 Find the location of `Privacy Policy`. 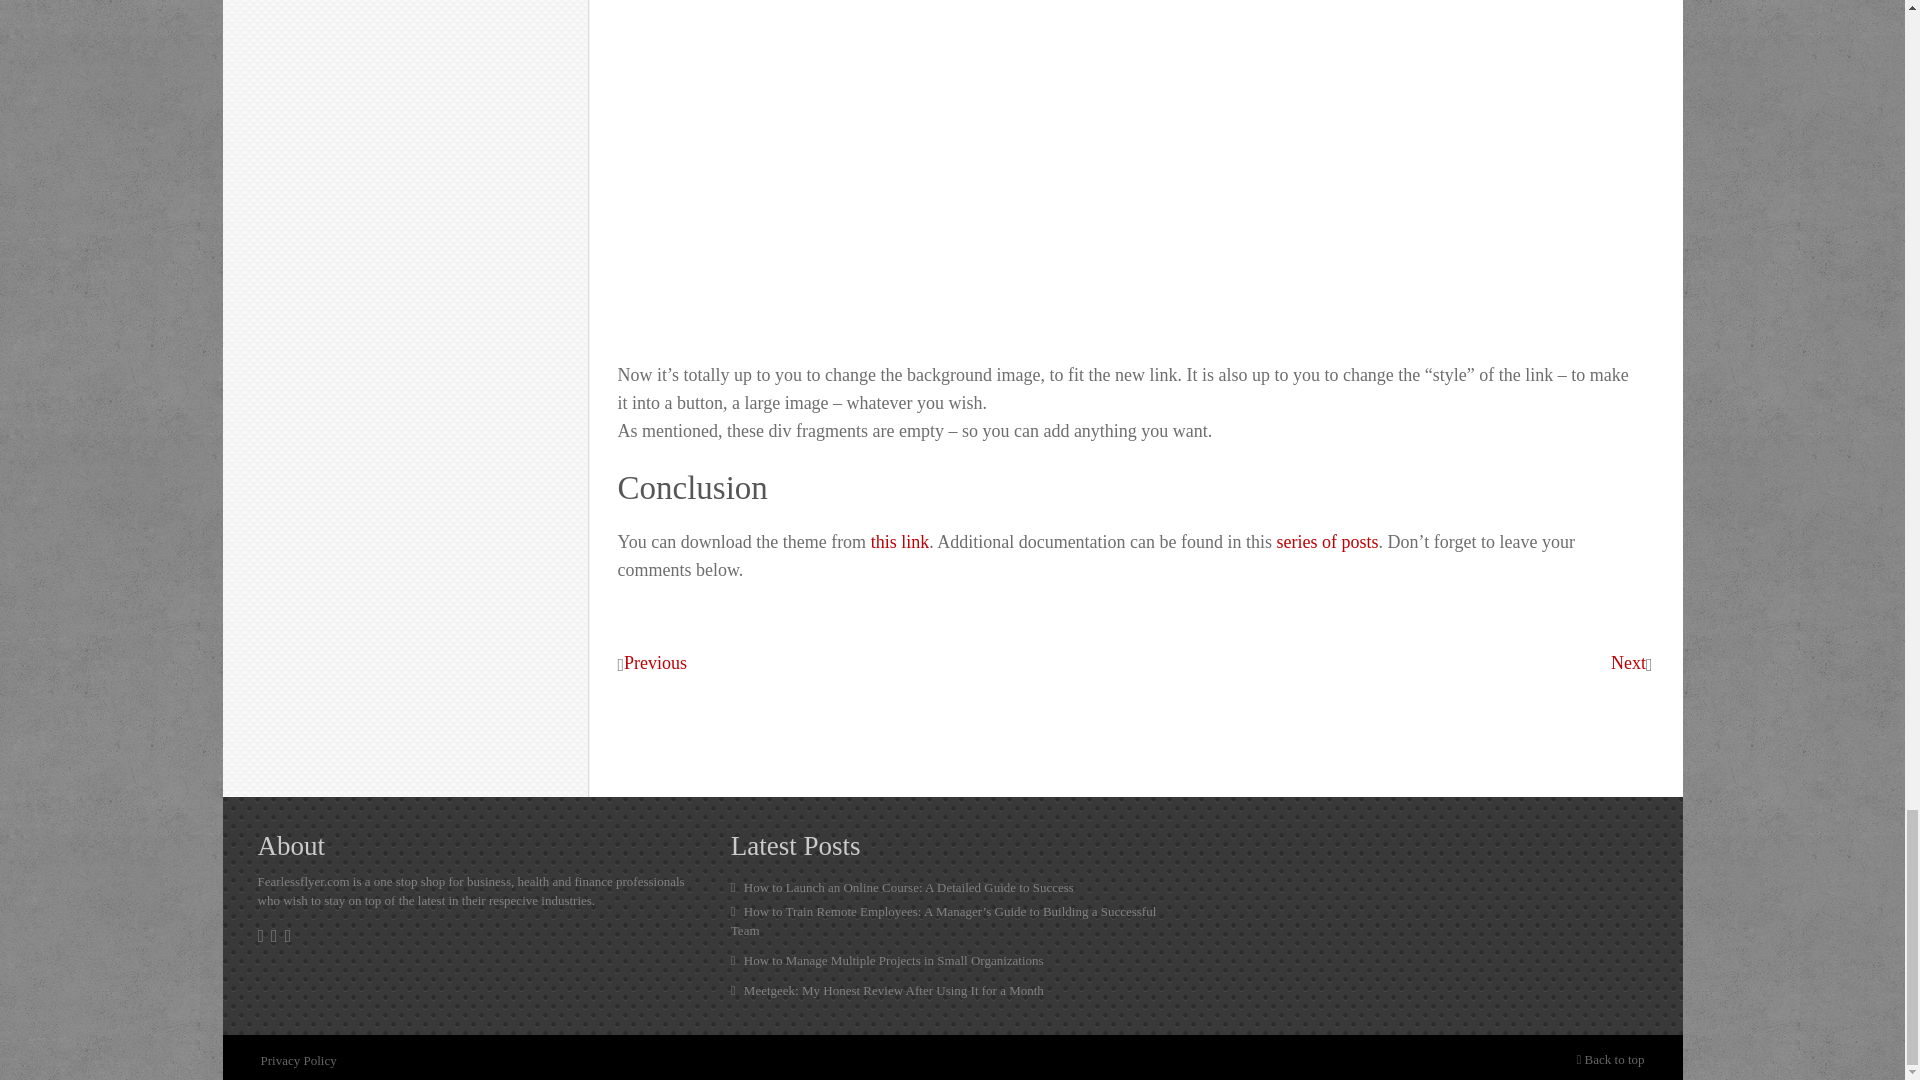

Privacy Policy is located at coordinates (298, 1060).